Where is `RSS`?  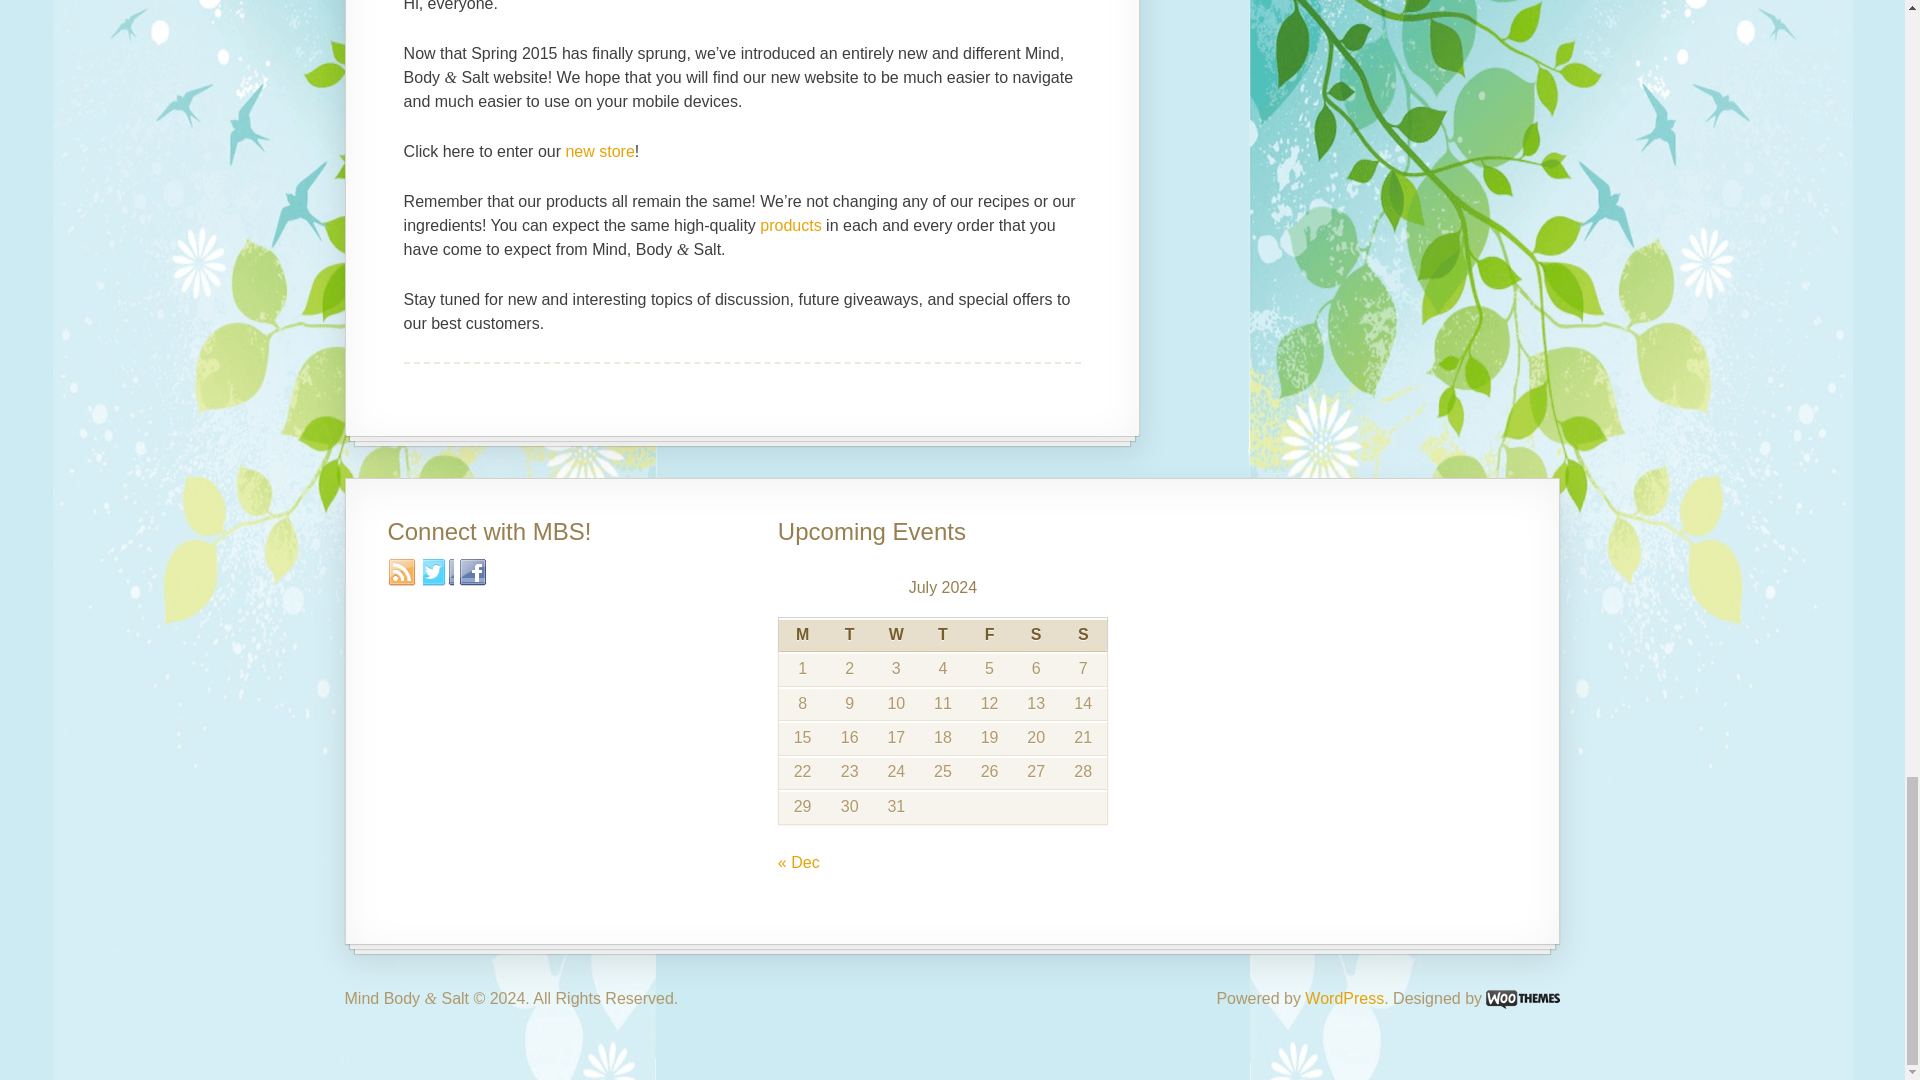 RSS is located at coordinates (402, 573).